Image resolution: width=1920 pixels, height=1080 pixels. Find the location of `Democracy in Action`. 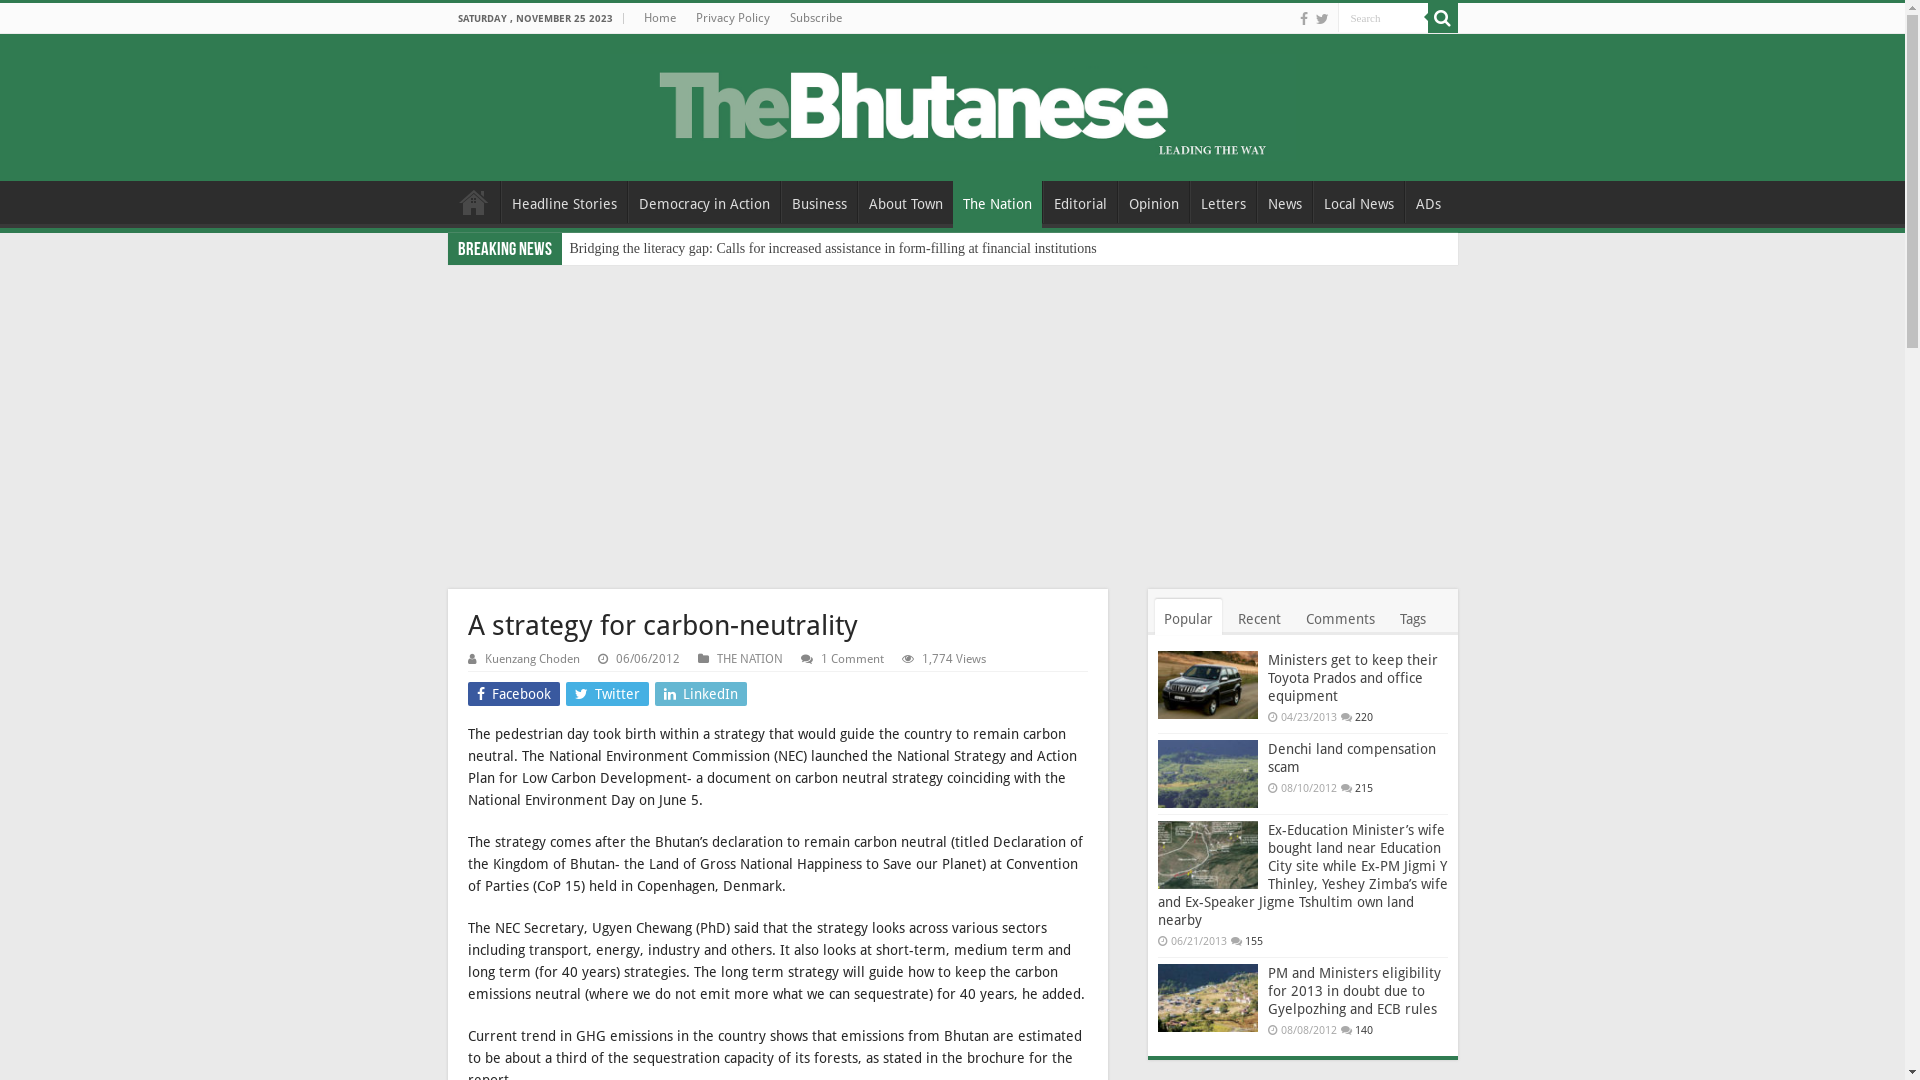

Democracy in Action is located at coordinates (704, 202).